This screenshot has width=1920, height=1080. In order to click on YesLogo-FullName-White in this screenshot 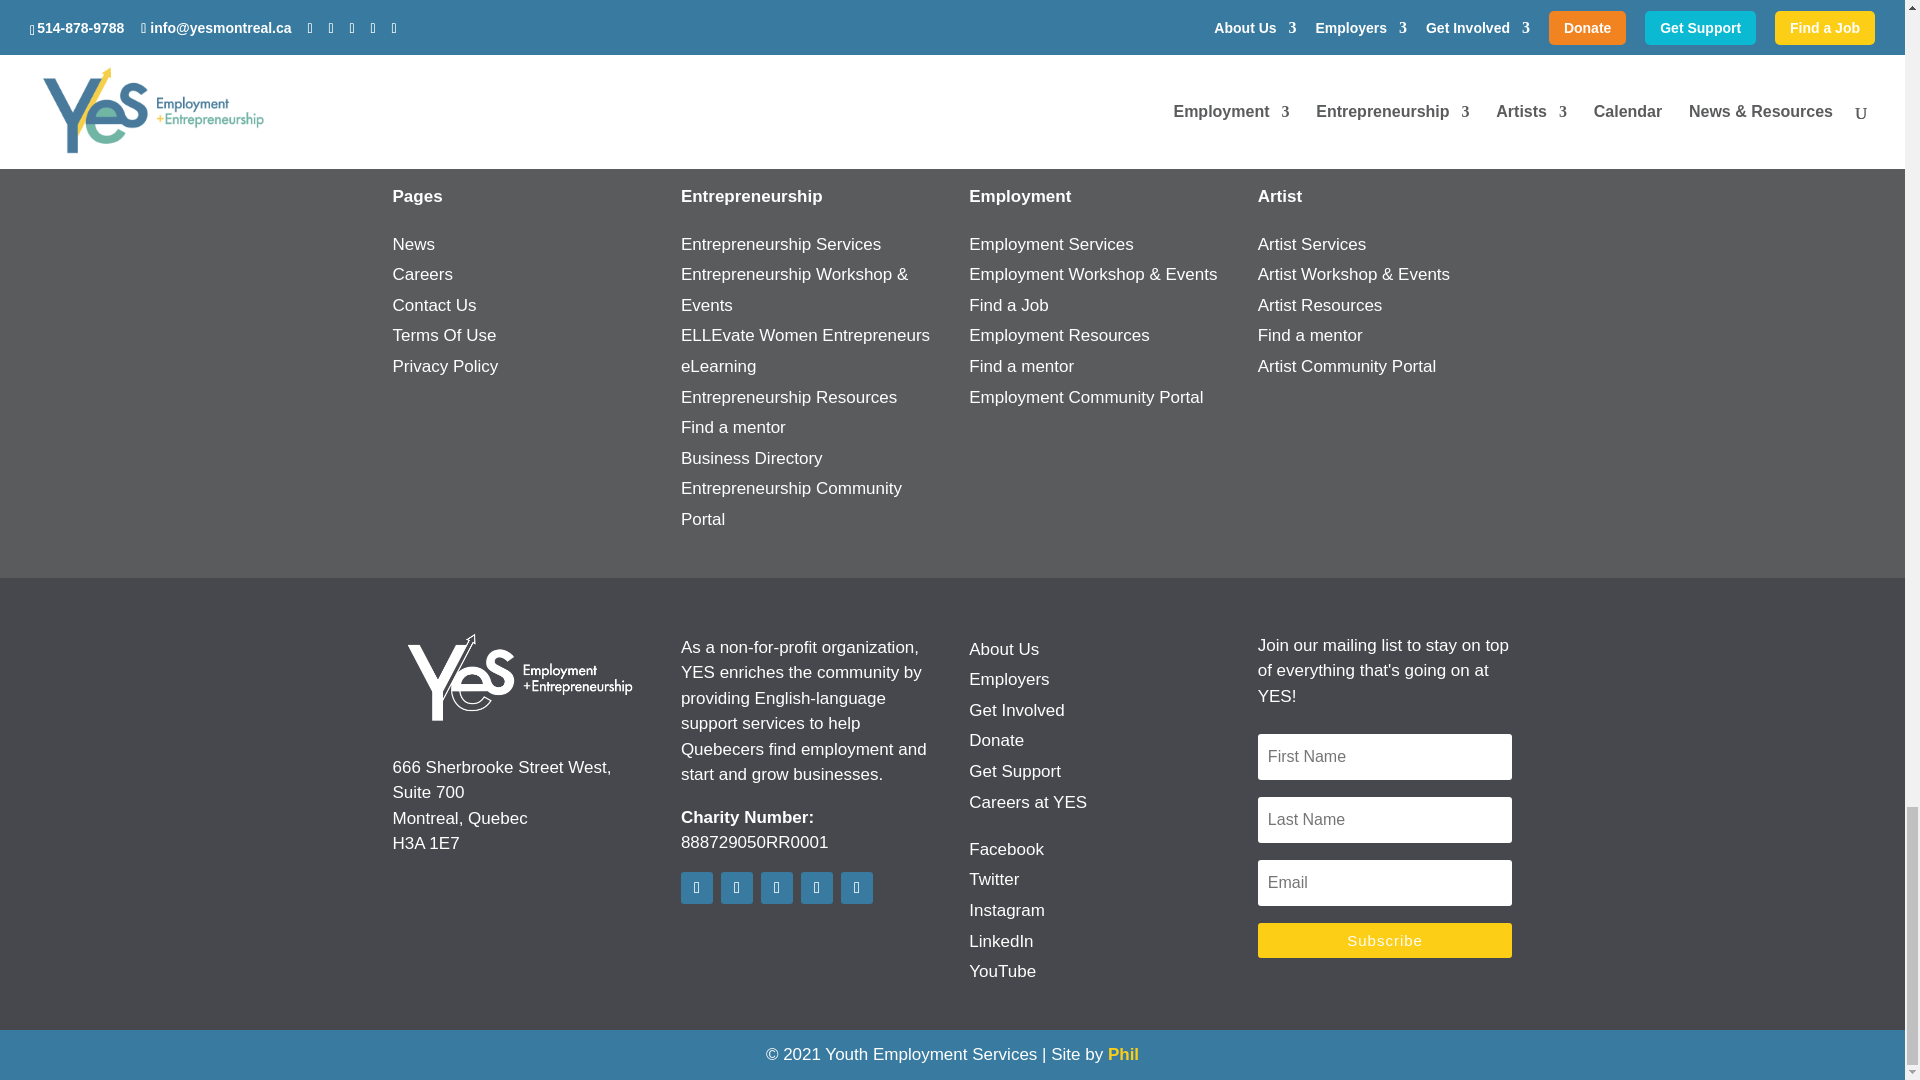, I will do `click(519, 678)`.